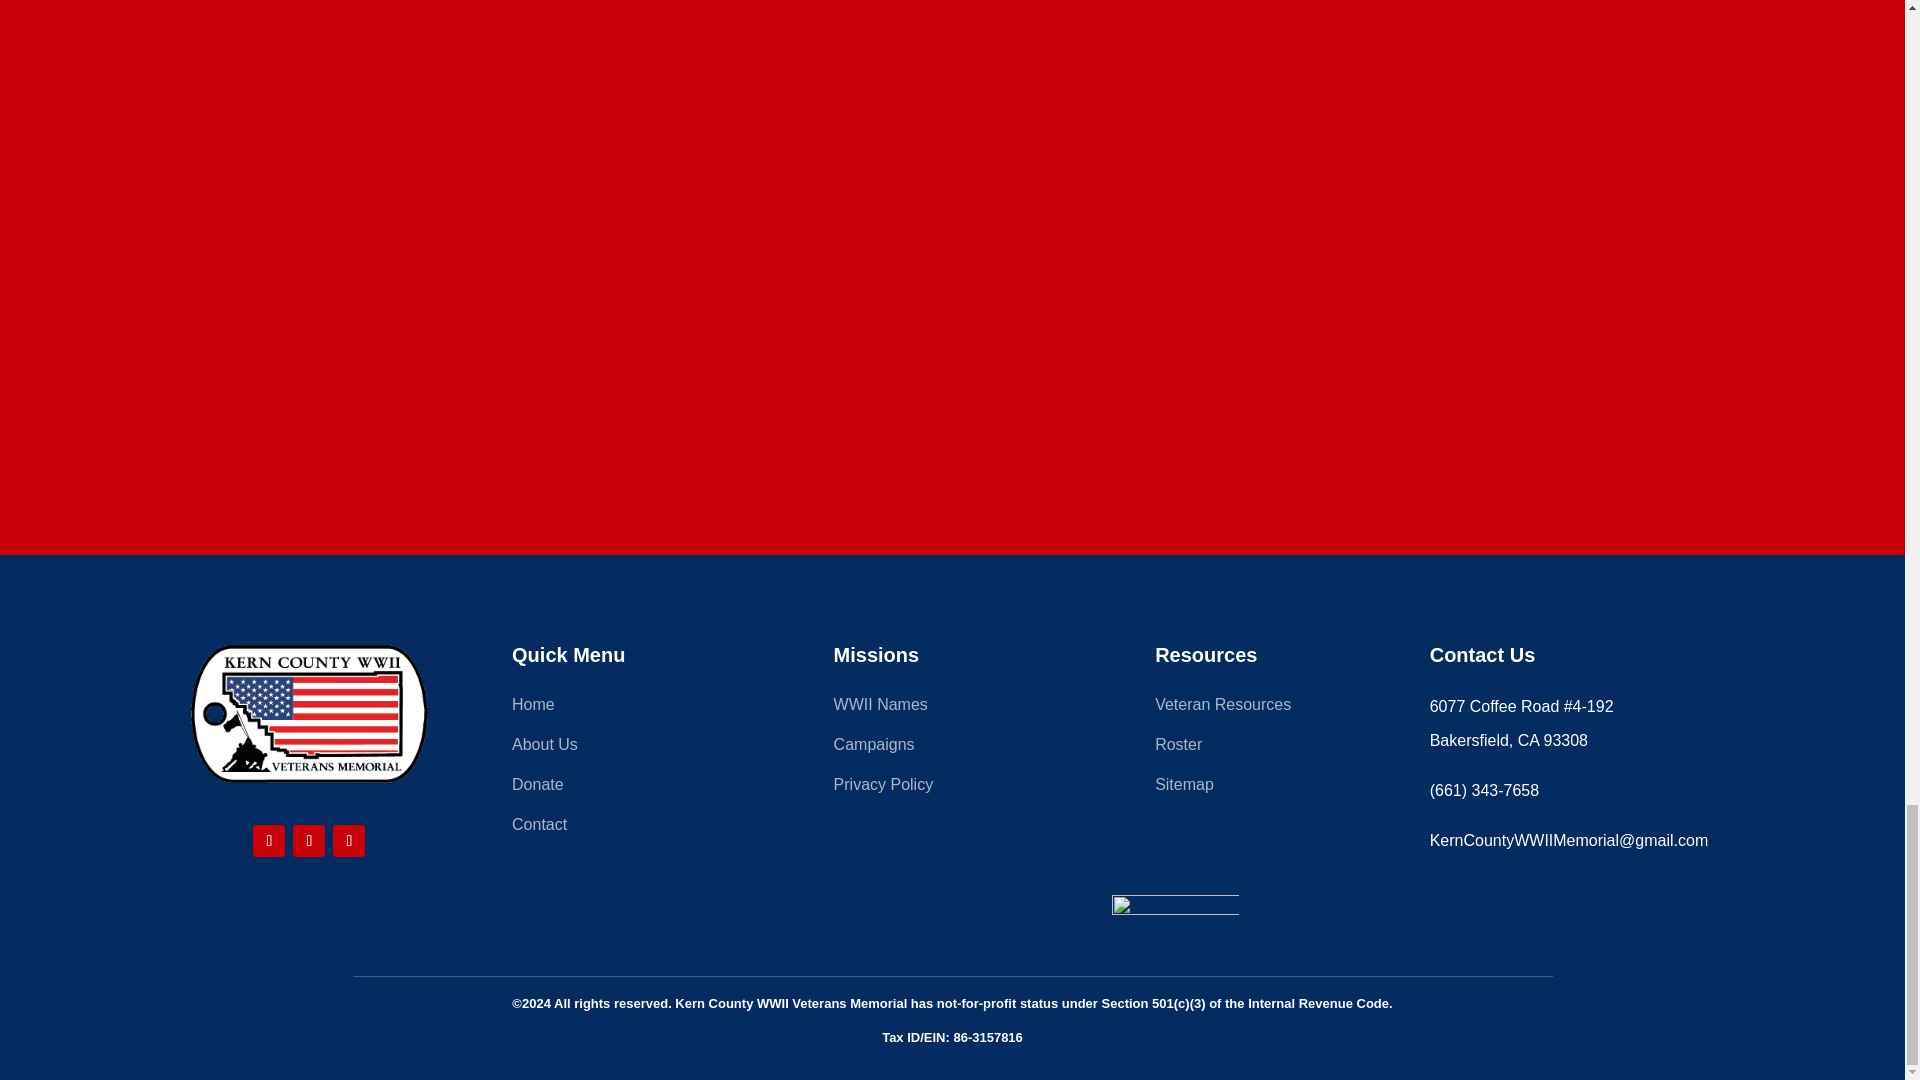 The image size is (1920, 1080). I want to click on Donate, so click(631, 788).